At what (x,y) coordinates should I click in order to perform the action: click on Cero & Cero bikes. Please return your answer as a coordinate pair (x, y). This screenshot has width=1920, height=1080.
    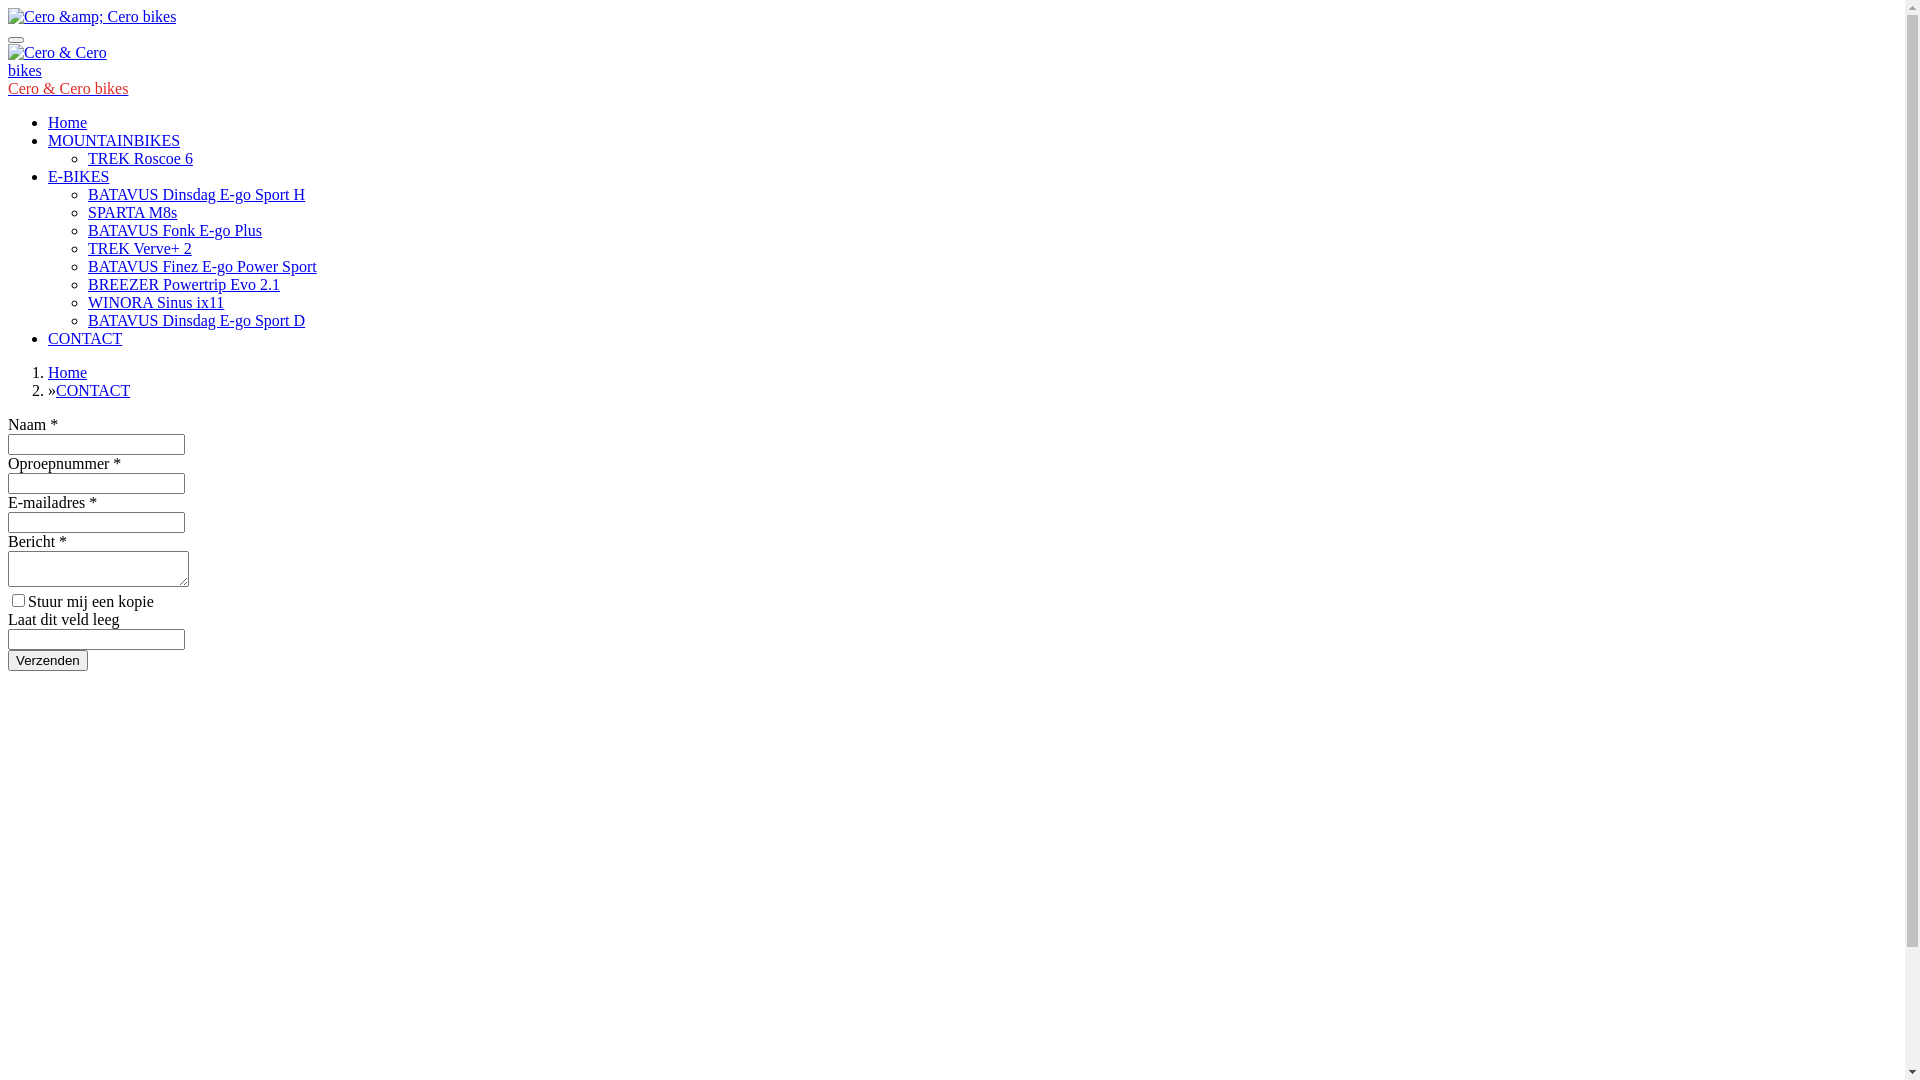
    Looking at the image, I should click on (68, 88).